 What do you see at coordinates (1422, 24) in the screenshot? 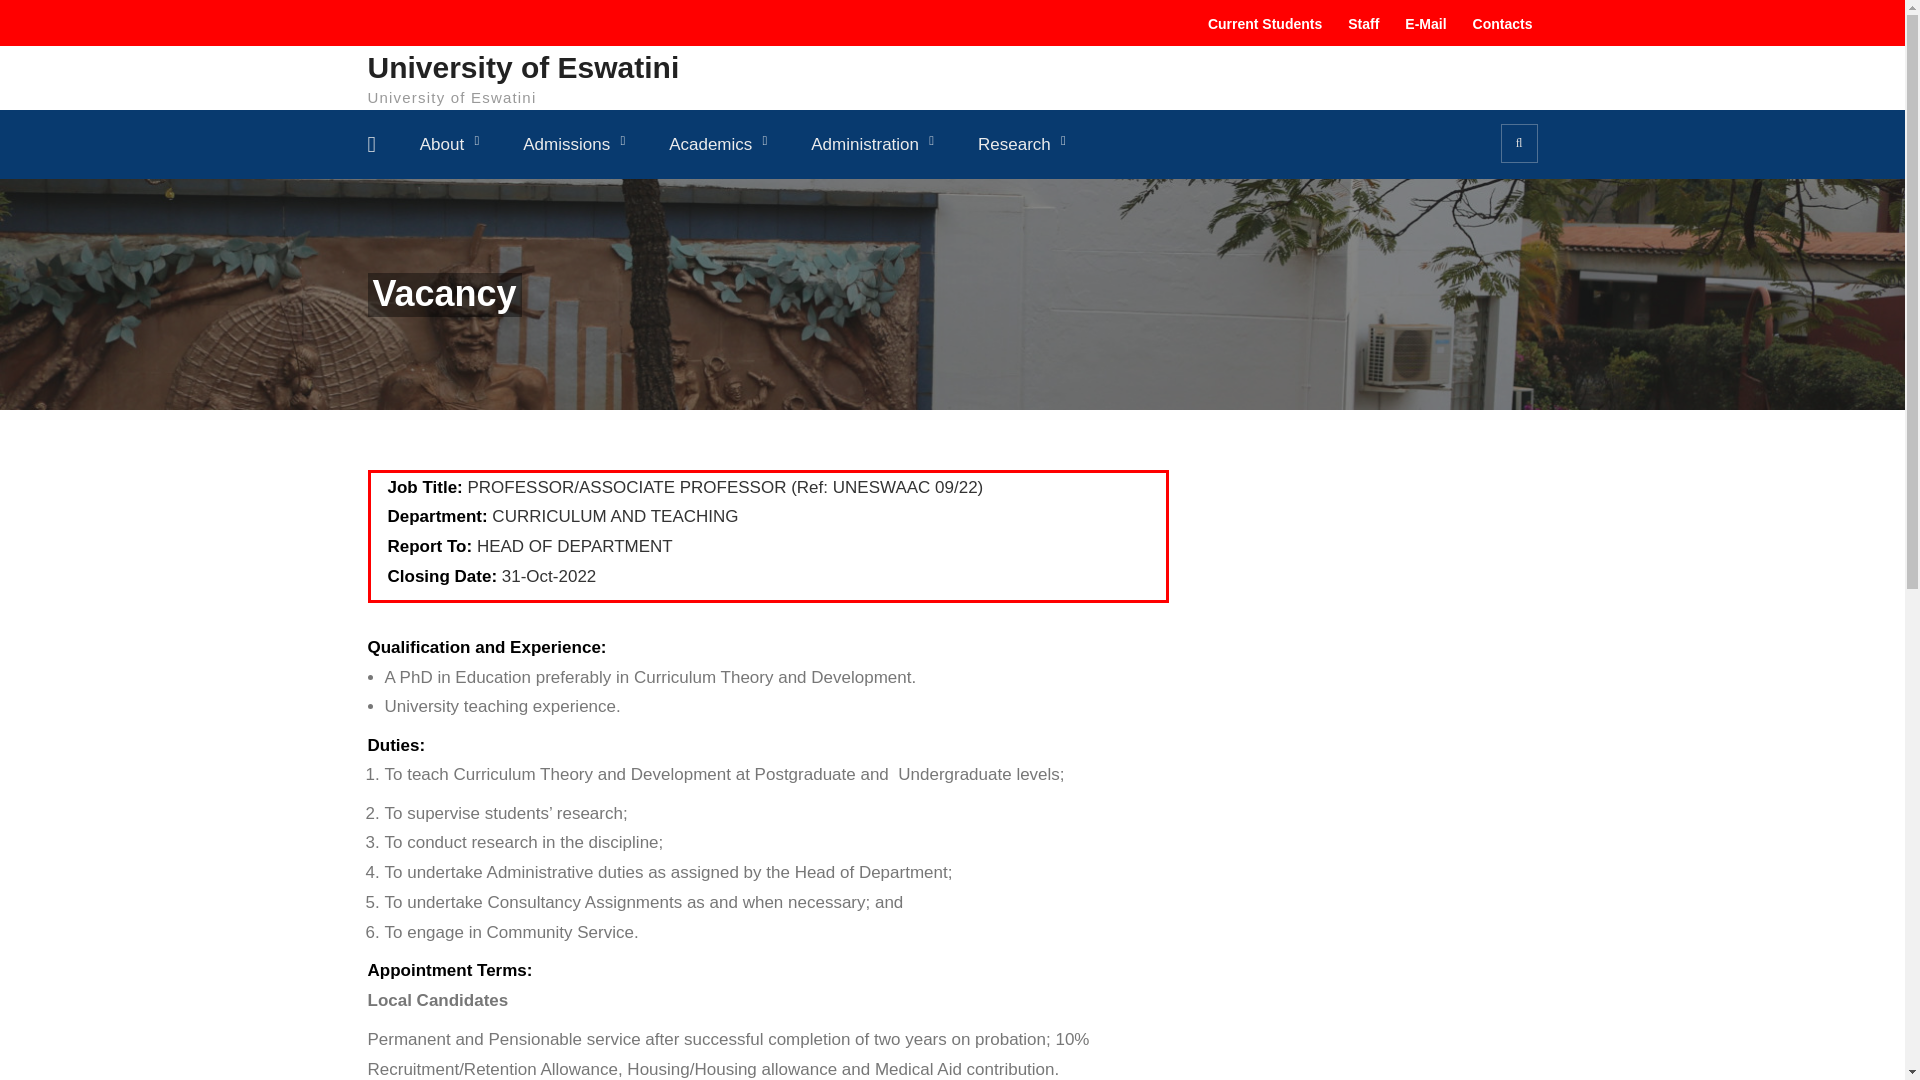
I see `E-Mail` at bounding box center [1422, 24].